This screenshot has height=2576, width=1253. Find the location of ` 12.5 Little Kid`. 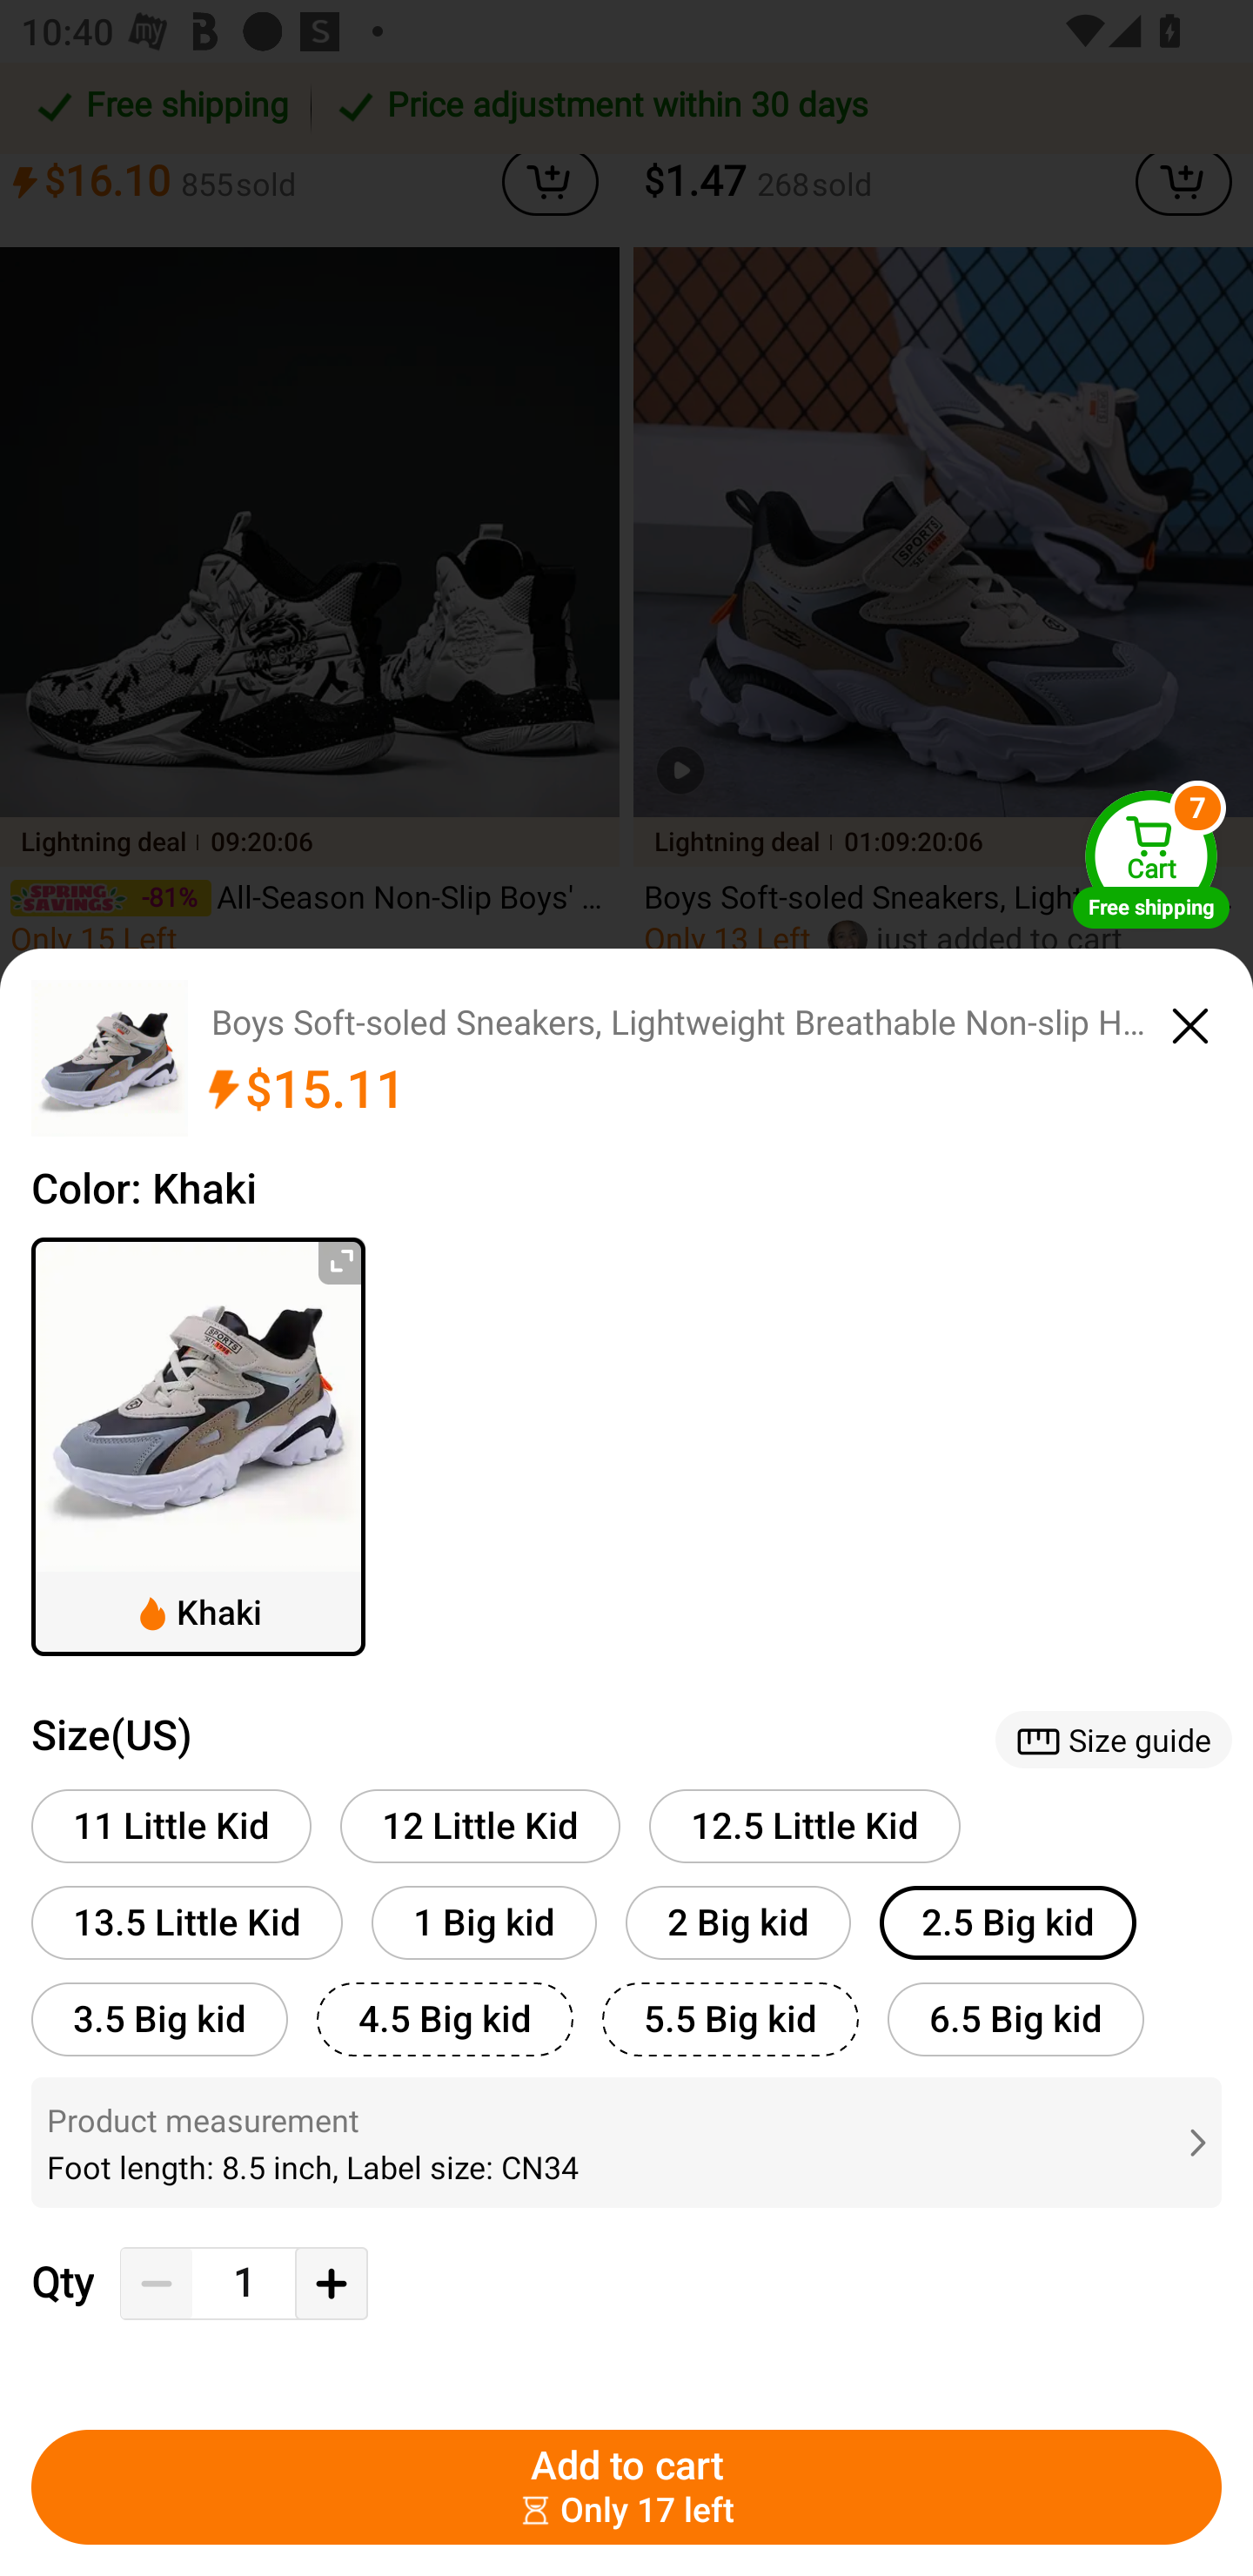

 12.5 Little Kid is located at coordinates (804, 1826).